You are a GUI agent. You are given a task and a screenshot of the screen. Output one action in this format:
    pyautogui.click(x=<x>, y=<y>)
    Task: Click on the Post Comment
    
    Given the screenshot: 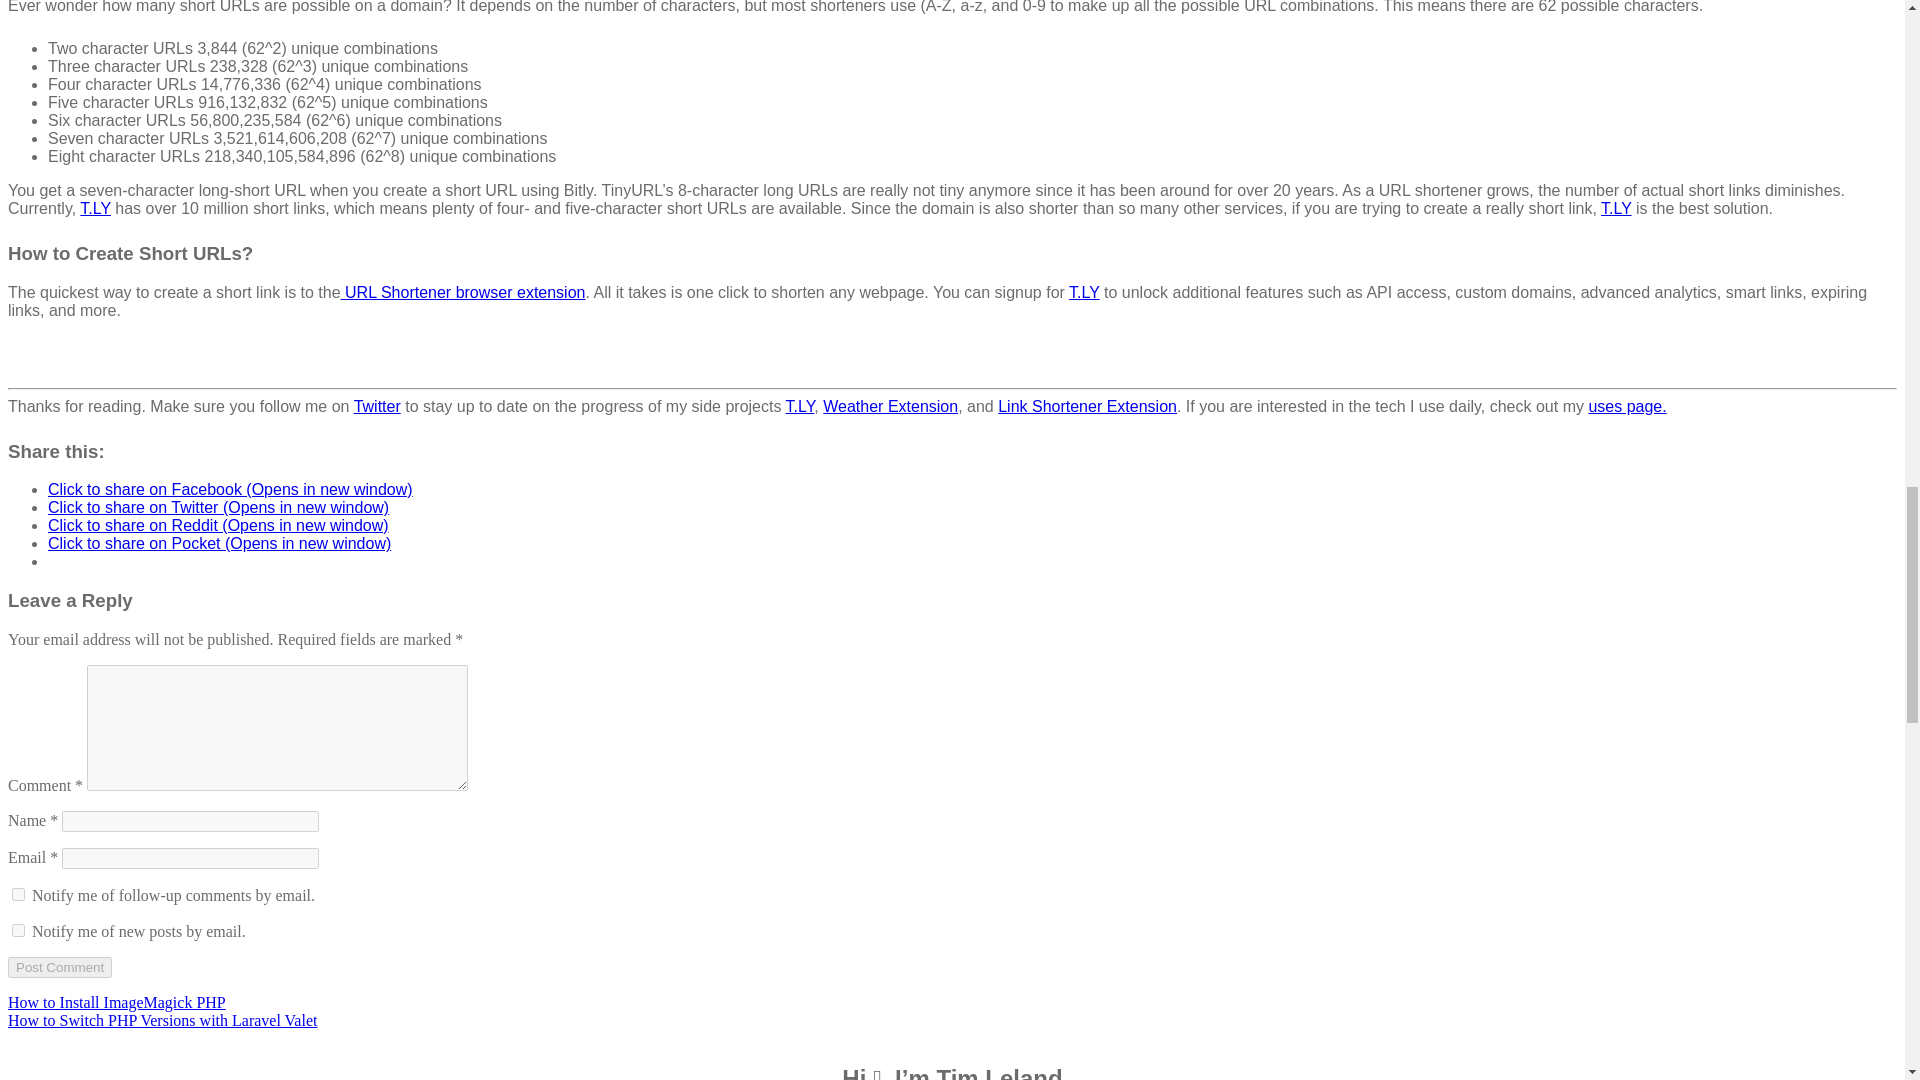 What is the action you would take?
    pyautogui.click(x=59, y=967)
    